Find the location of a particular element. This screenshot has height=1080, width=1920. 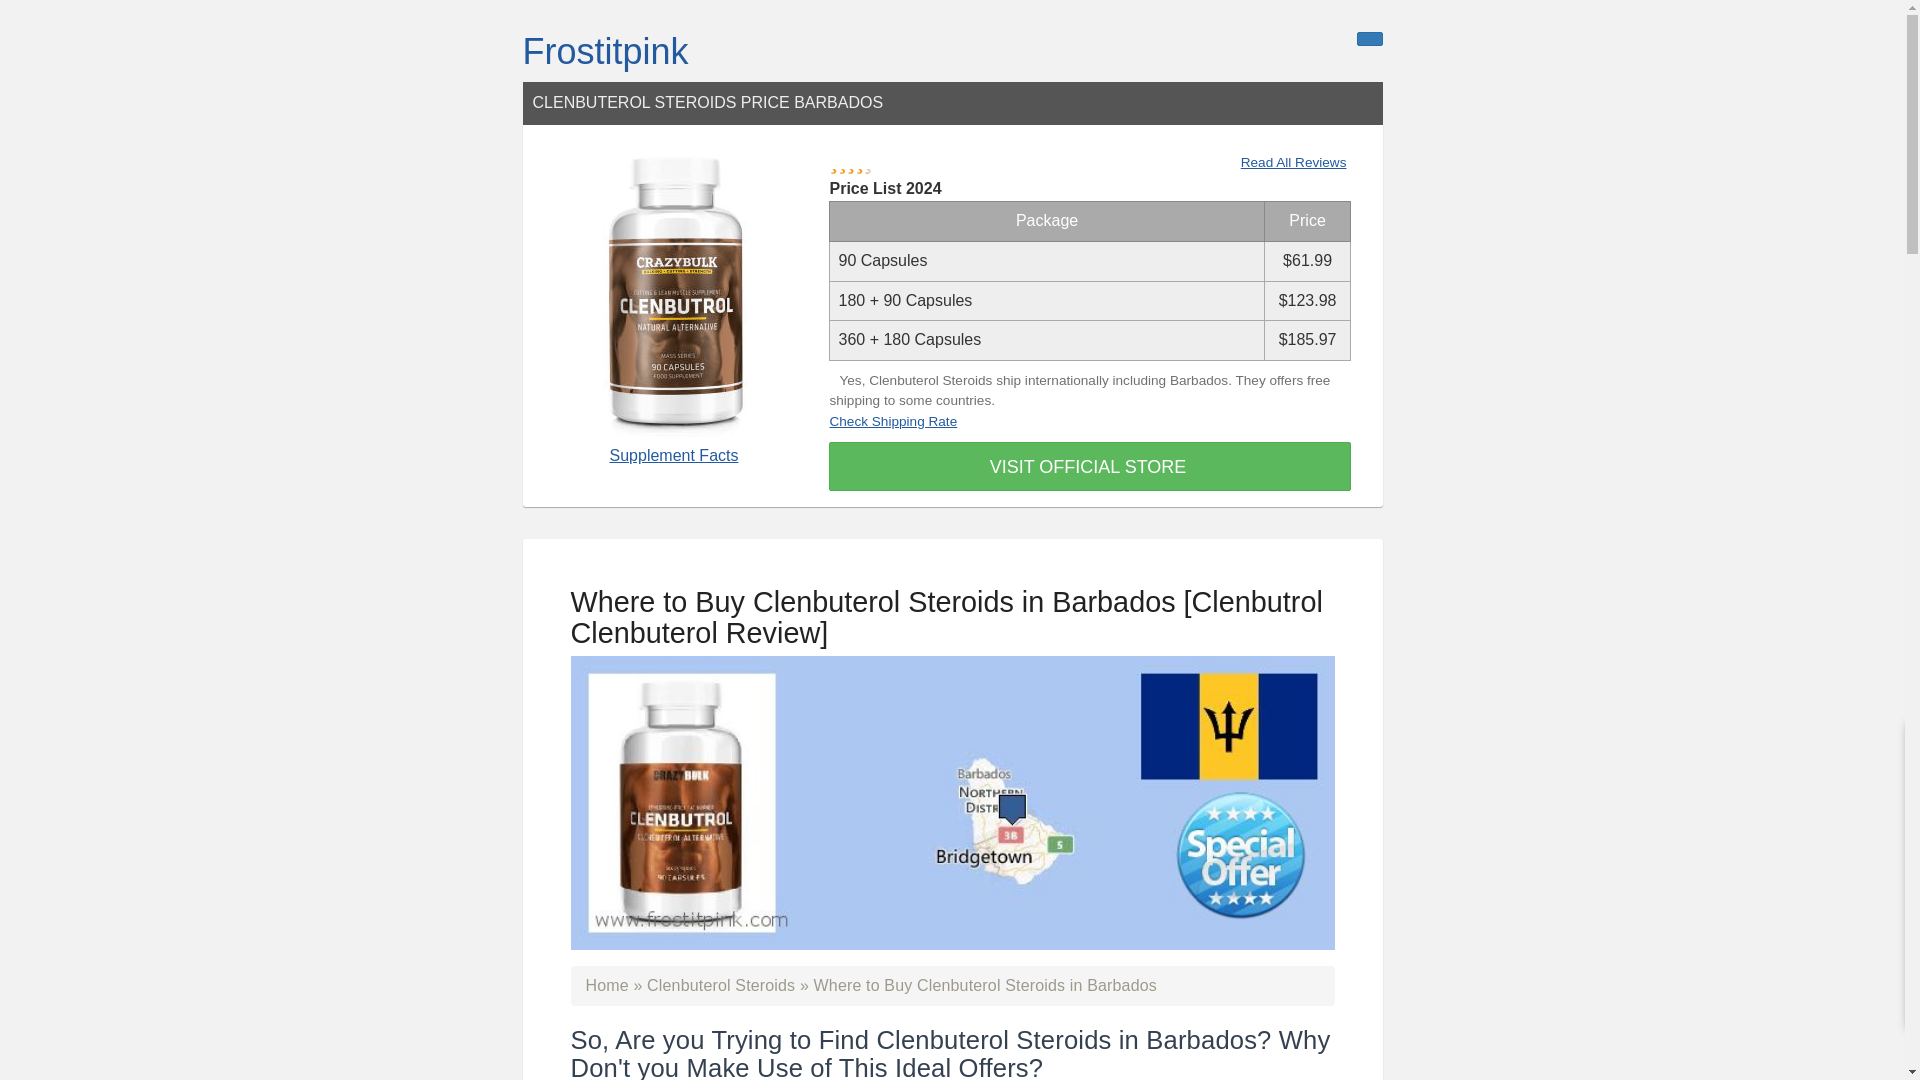

Clenbuterol Steroids is located at coordinates (720, 985).